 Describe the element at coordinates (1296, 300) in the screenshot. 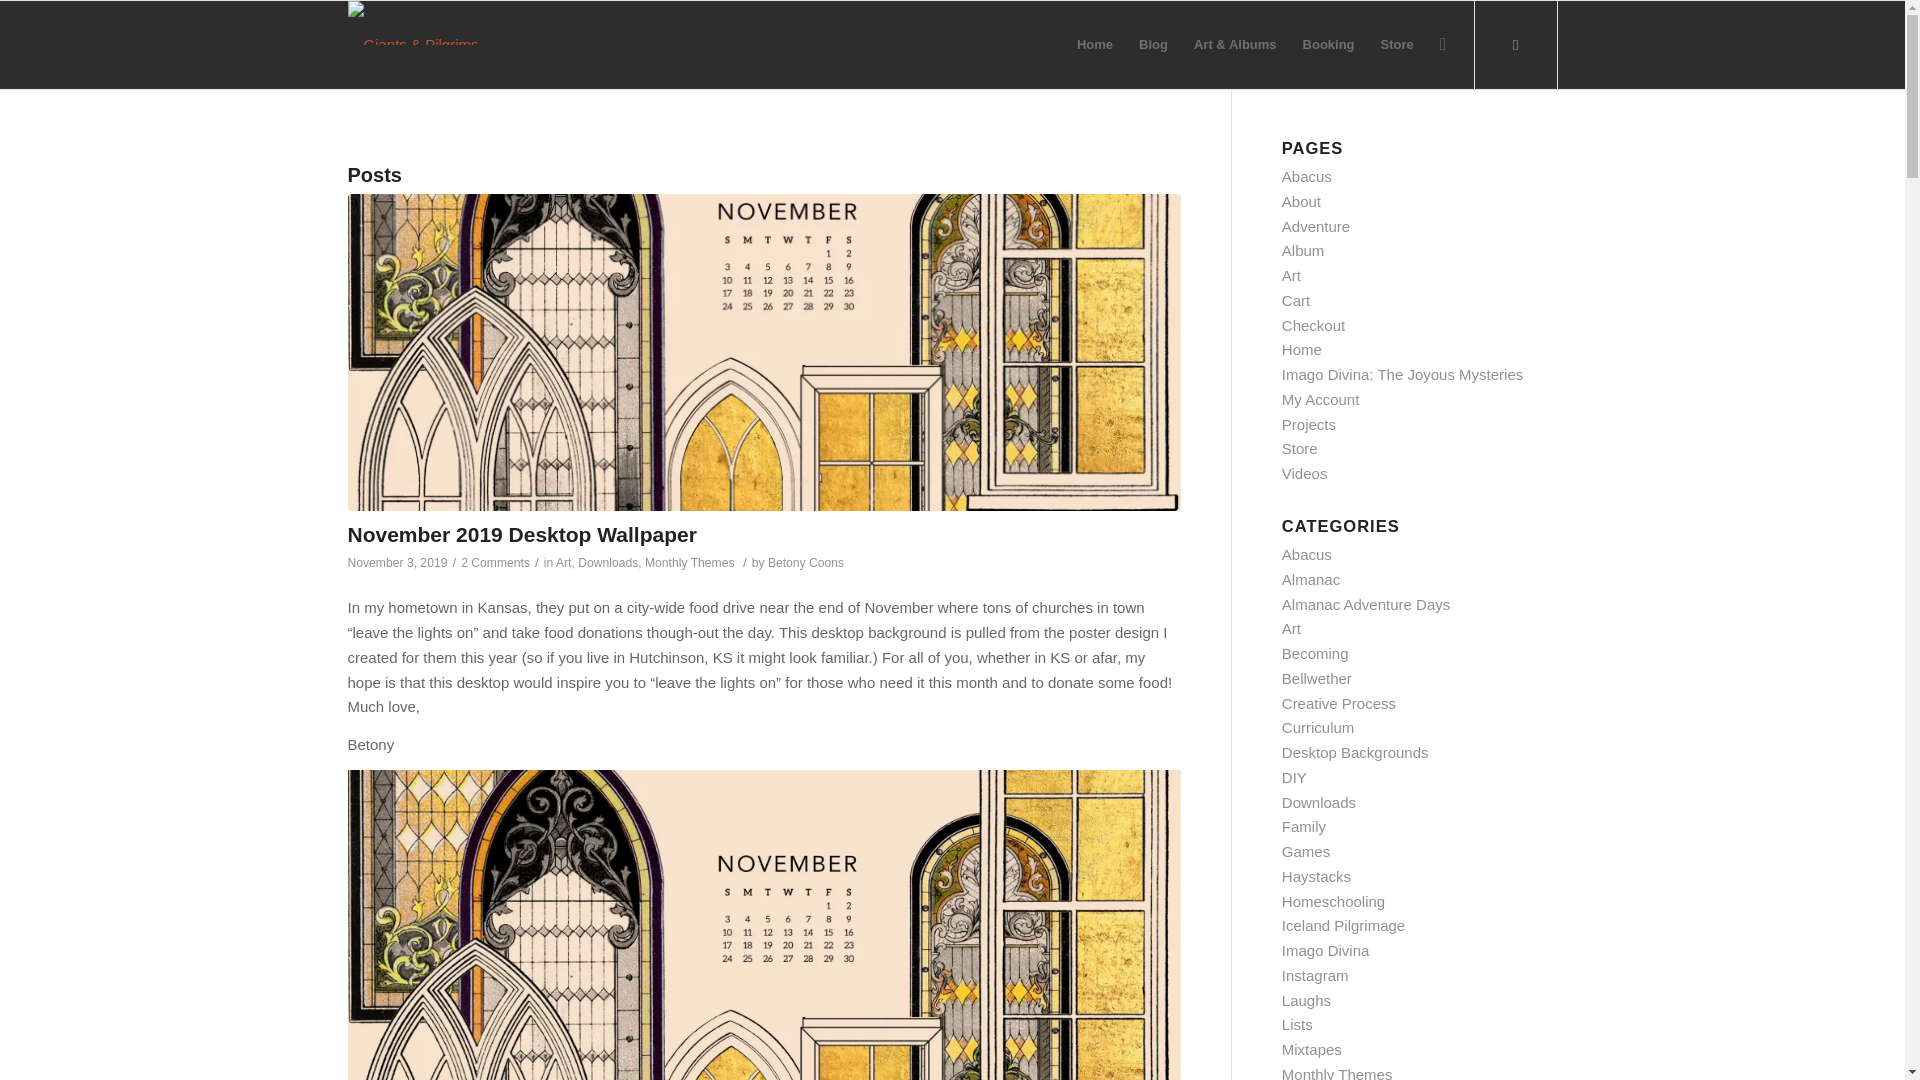

I see `Cart` at that location.